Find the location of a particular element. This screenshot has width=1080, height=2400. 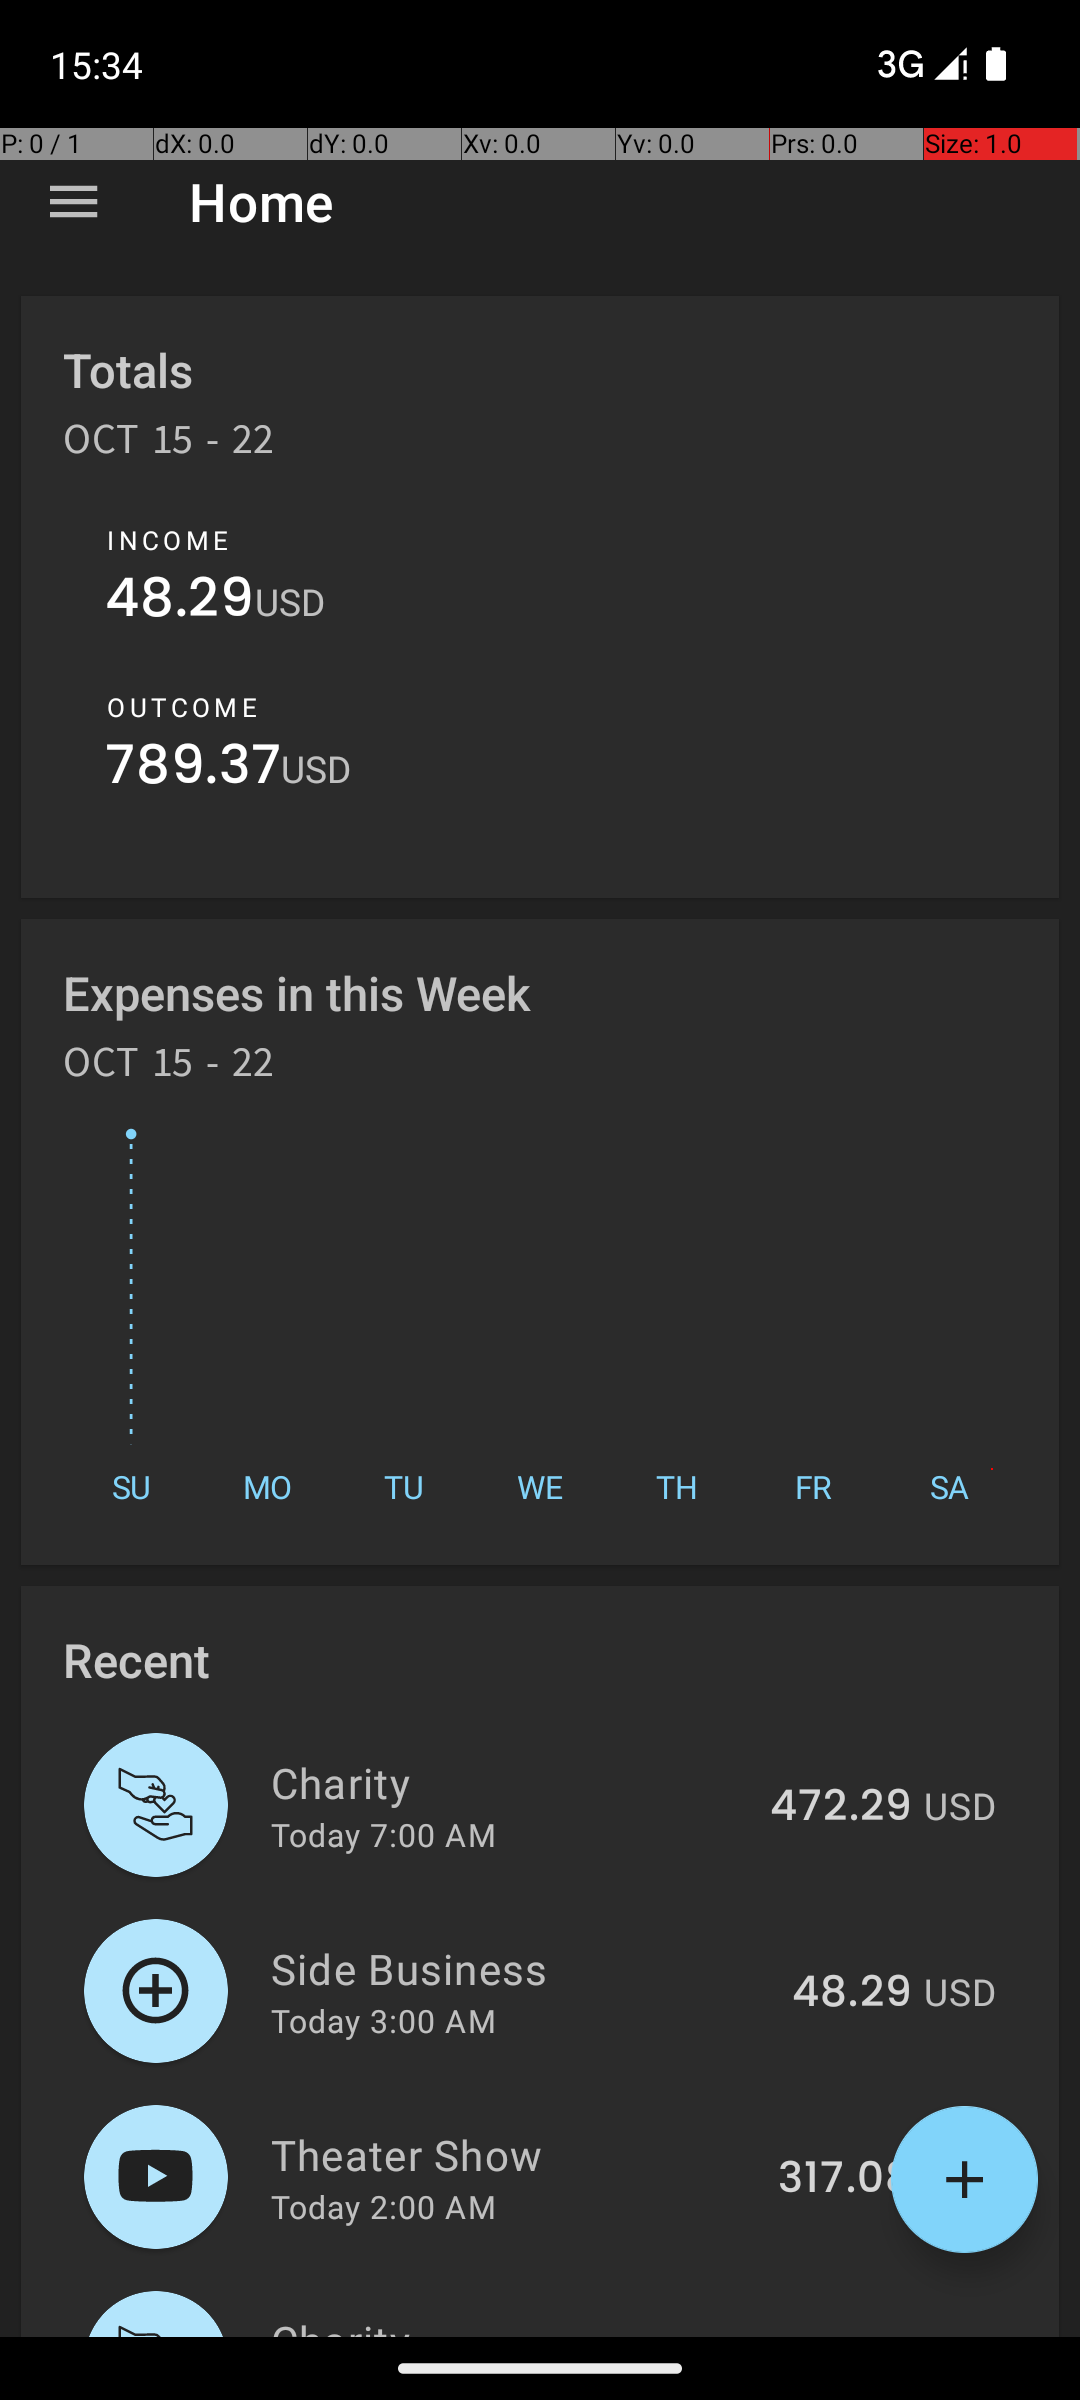

299.04 is located at coordinates (838, 2334).